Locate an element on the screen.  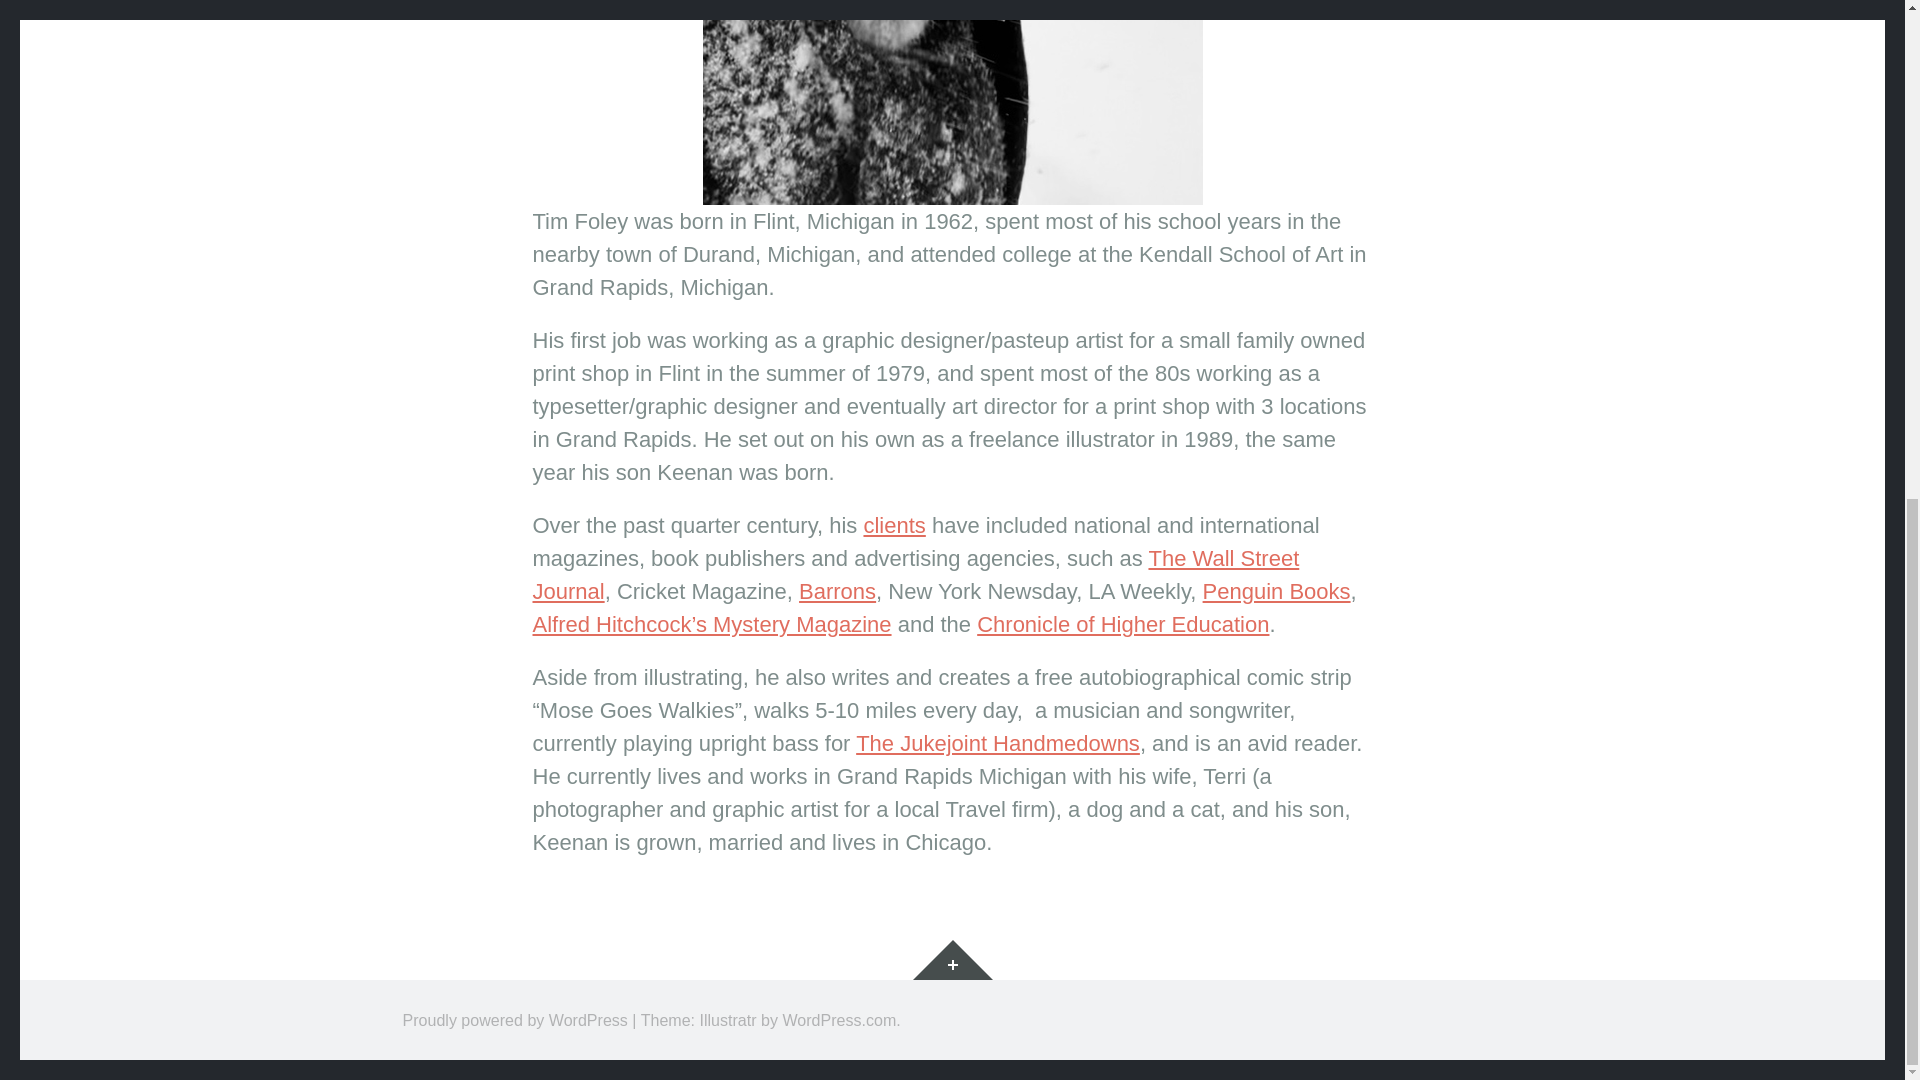
Clients is located at coordinates (894, 525).